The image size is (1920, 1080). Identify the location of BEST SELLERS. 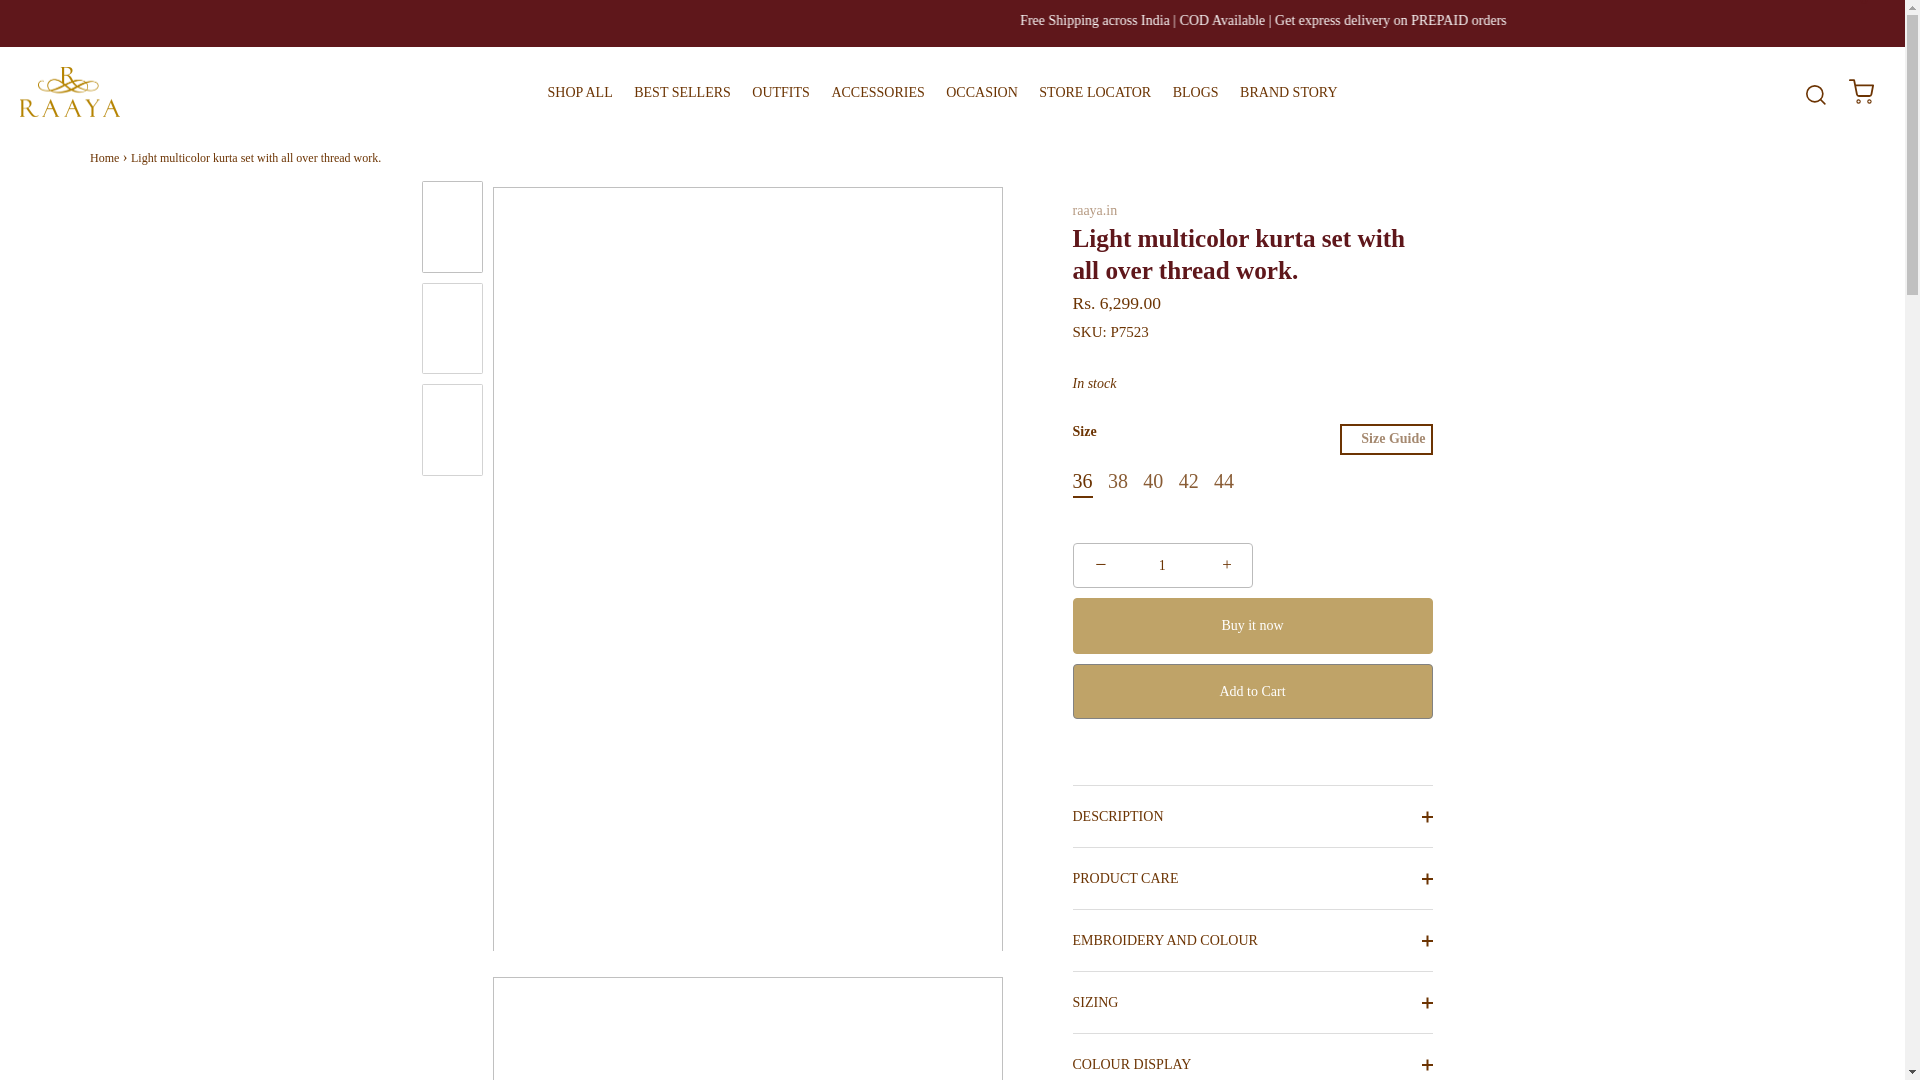
(682, 92).